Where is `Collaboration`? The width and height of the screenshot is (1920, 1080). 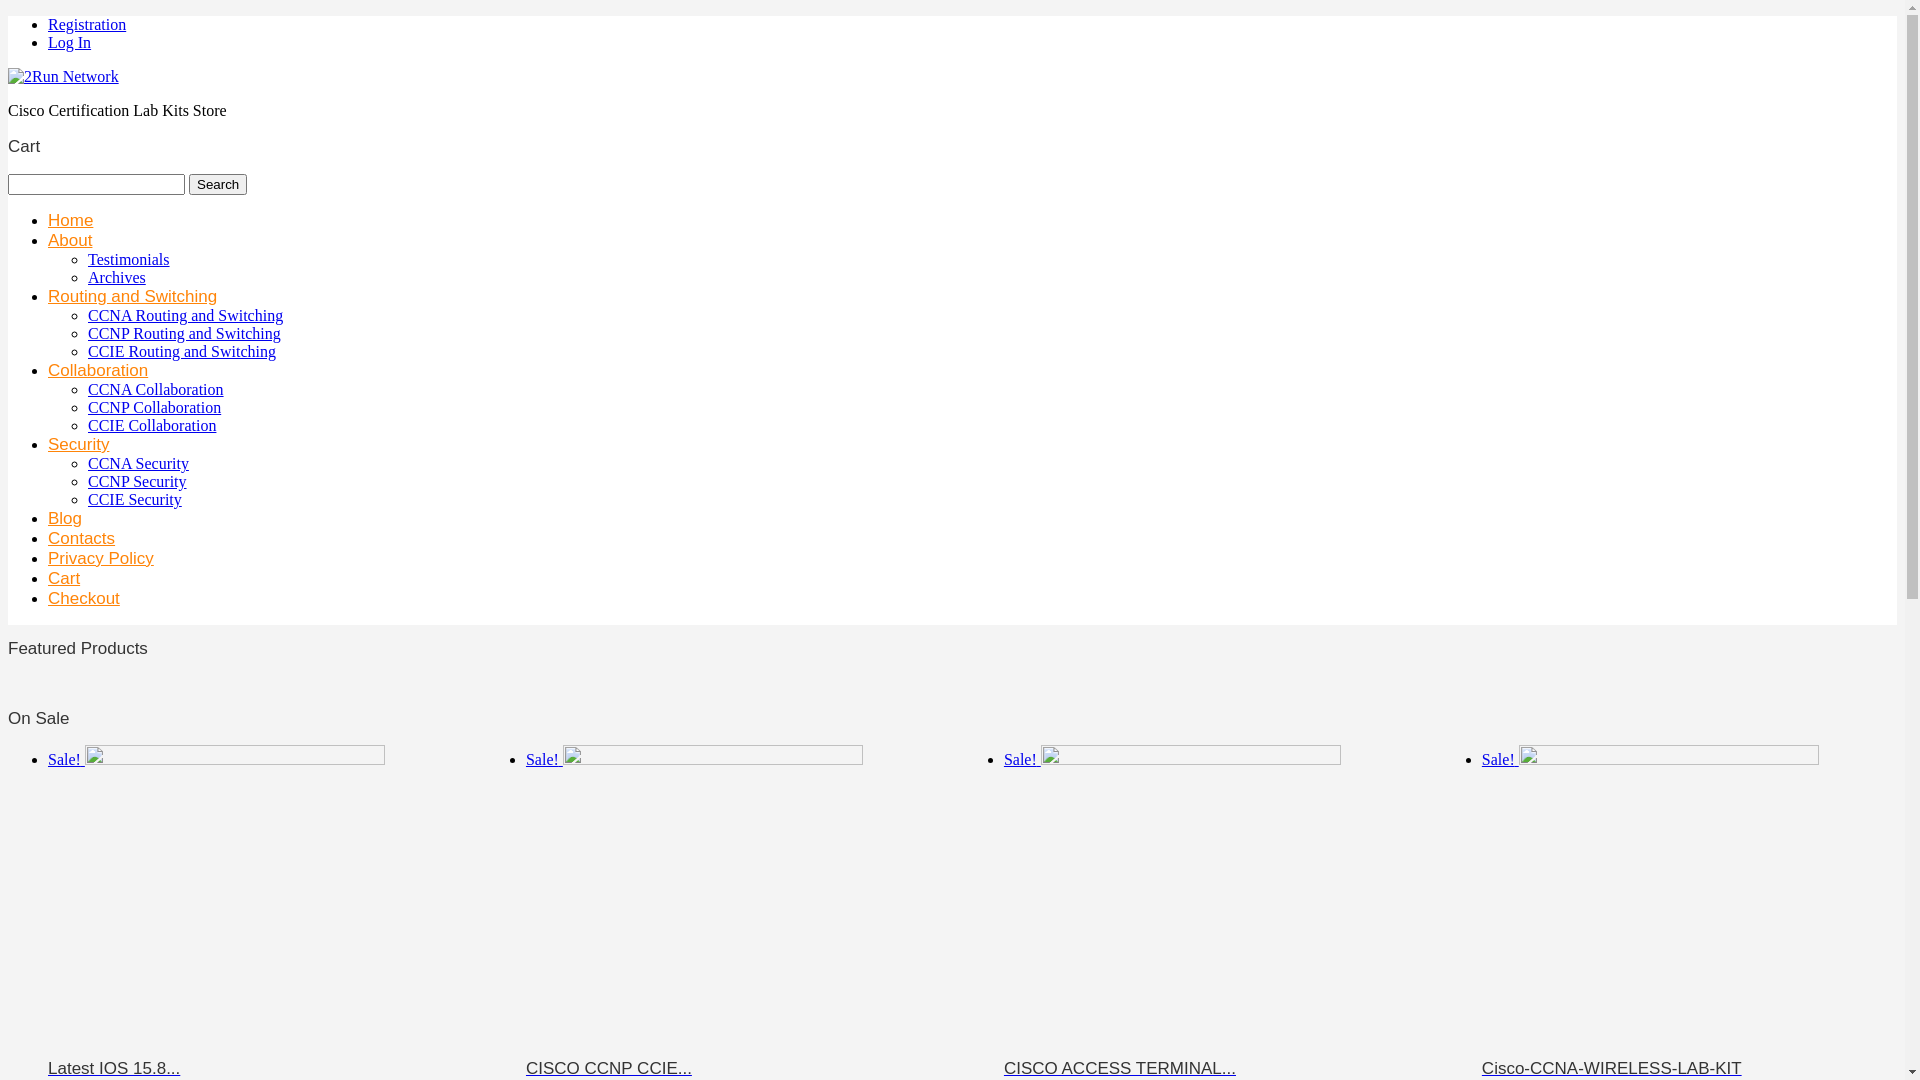 Collaboration is located at coordinates (98, 370).